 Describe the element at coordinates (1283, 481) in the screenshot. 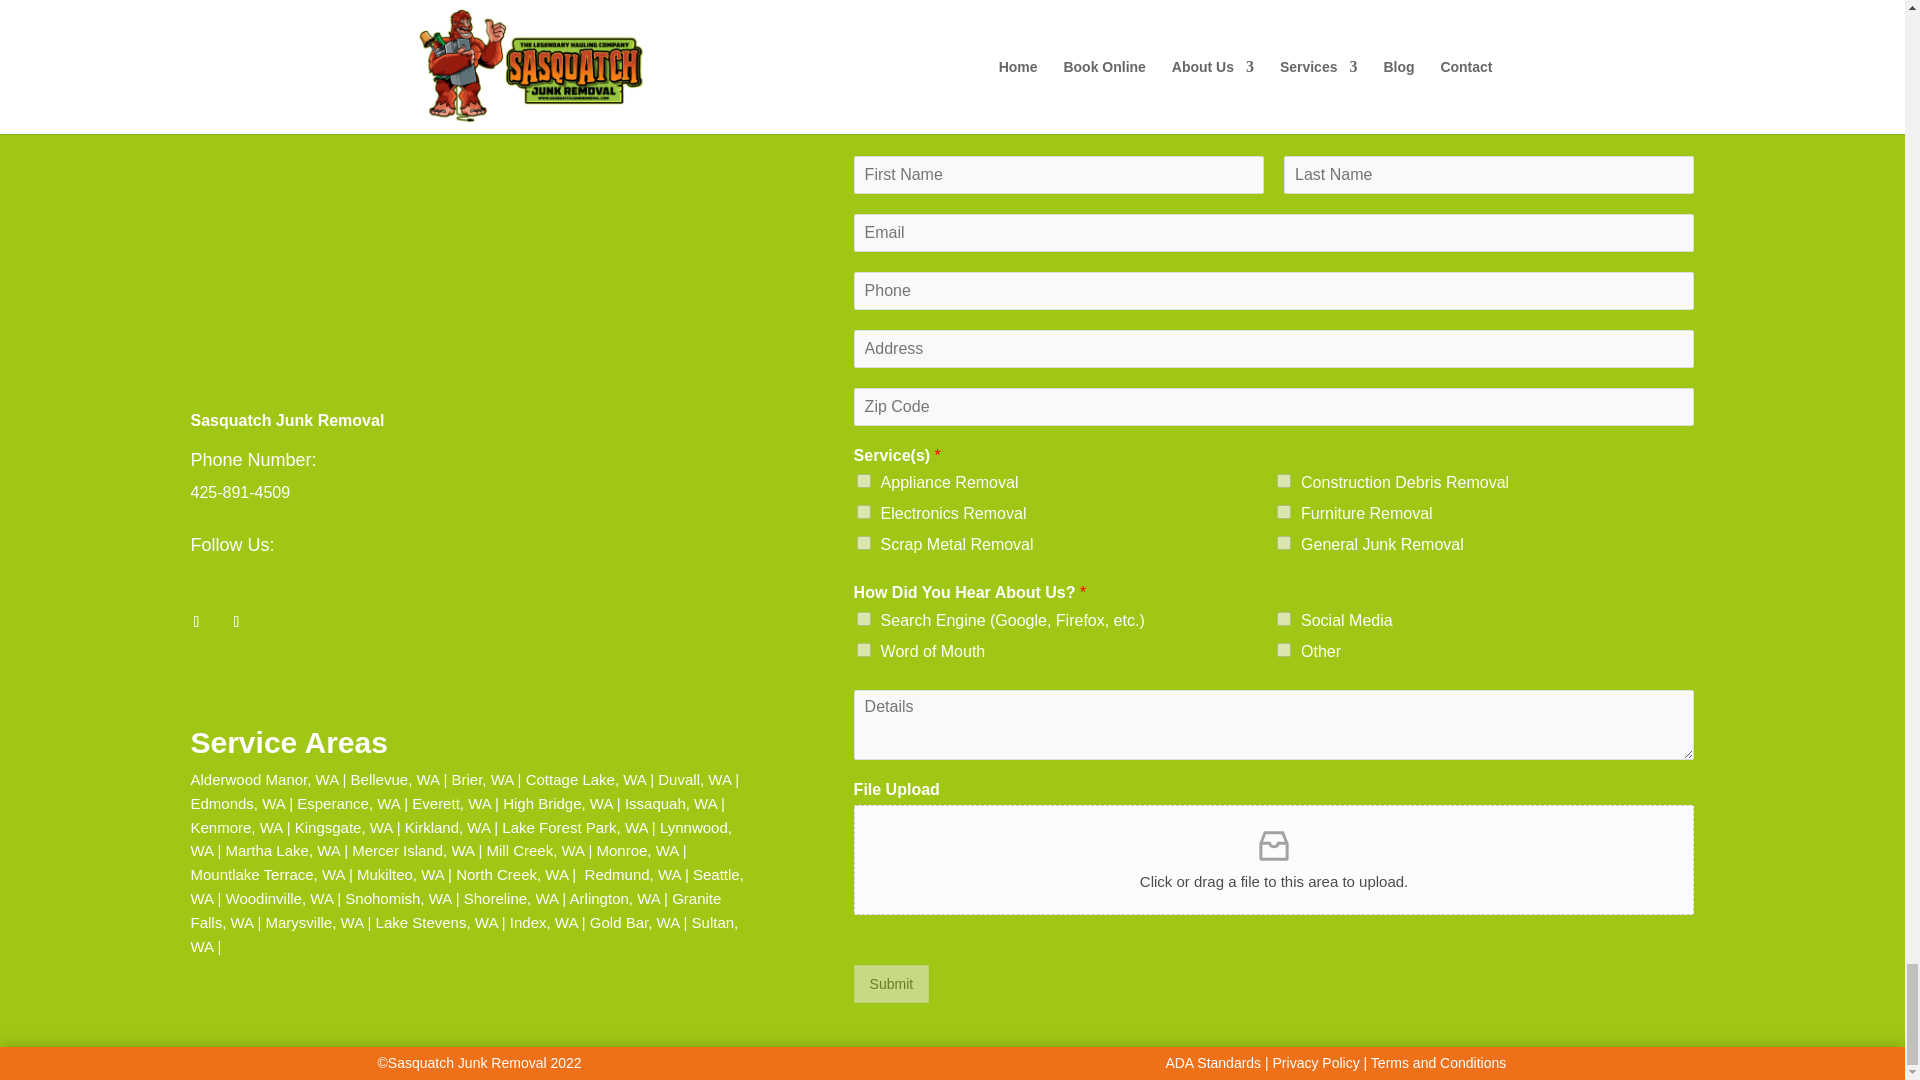

I see `Construction Debris Removal` at that location.